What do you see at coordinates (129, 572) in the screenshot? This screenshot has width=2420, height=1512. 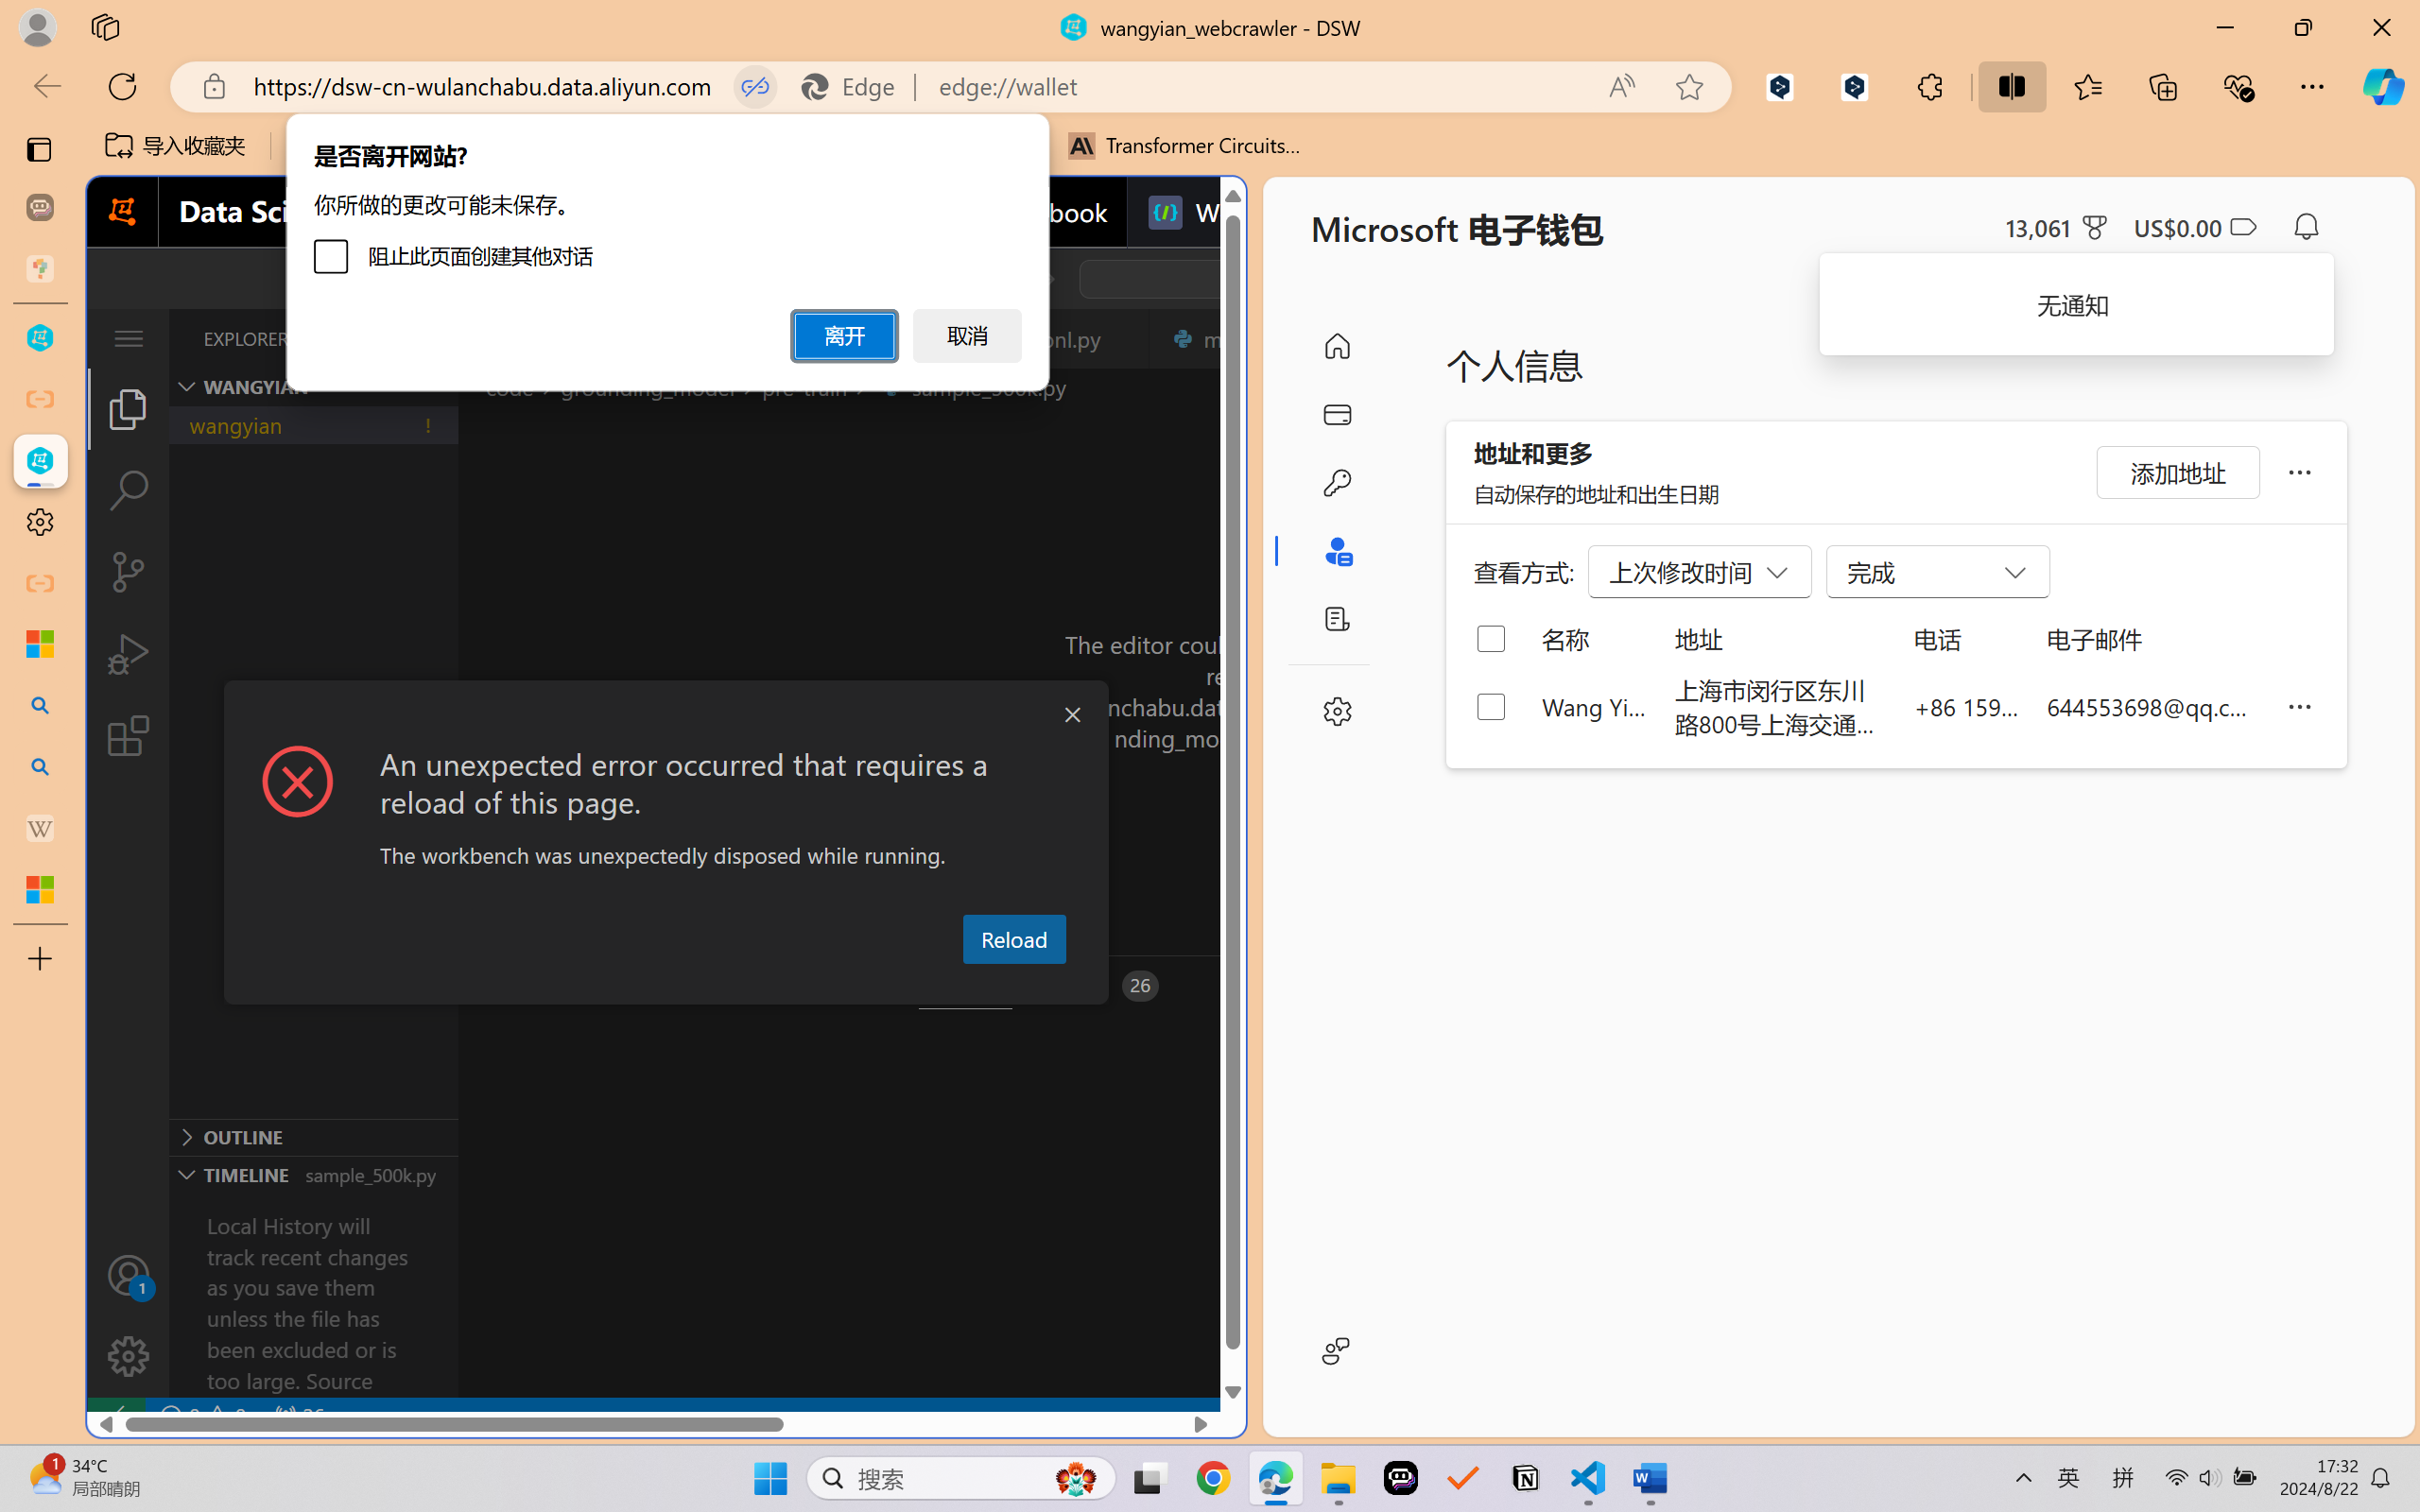 I see `Source Control (Ctrl+Shift+G)` at bounding box center [129, 572].